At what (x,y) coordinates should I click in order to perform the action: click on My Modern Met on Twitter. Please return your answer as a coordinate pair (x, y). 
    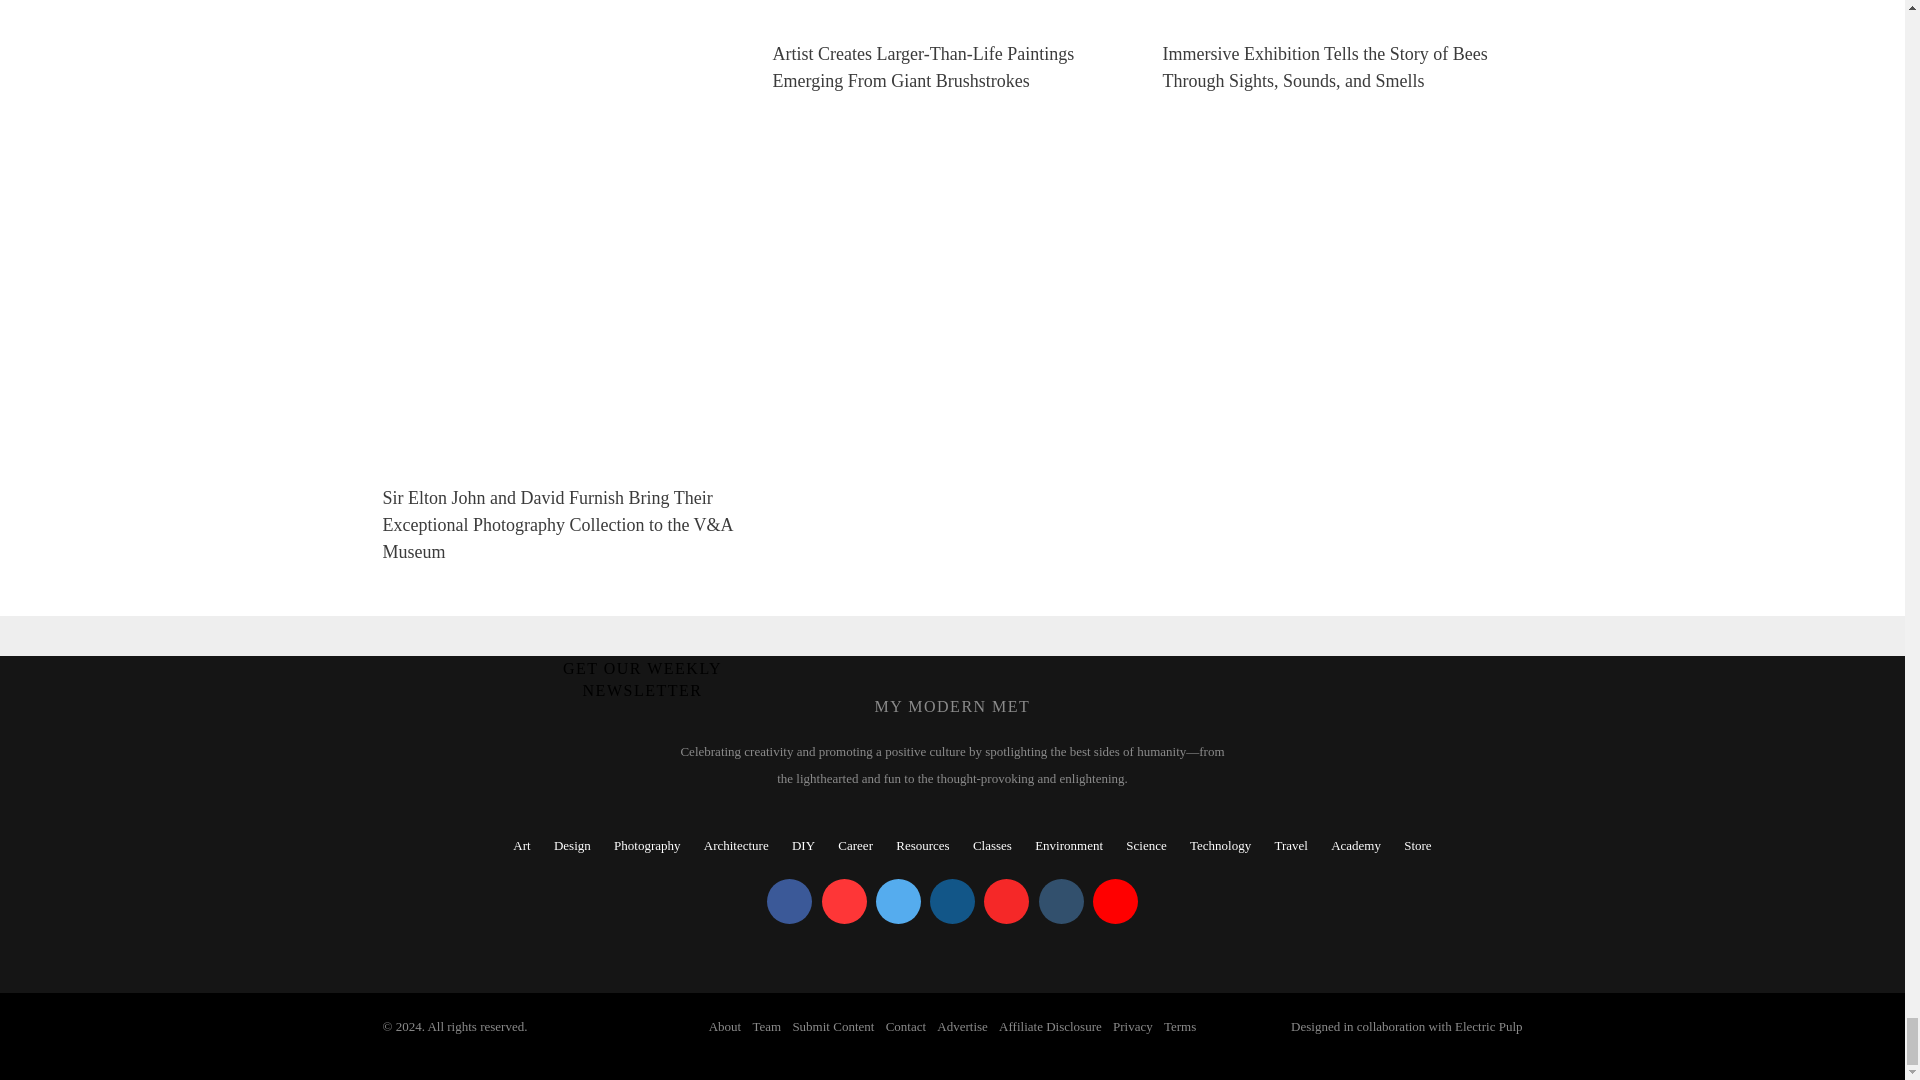
    Looking at the image, I should click on (898, 902).